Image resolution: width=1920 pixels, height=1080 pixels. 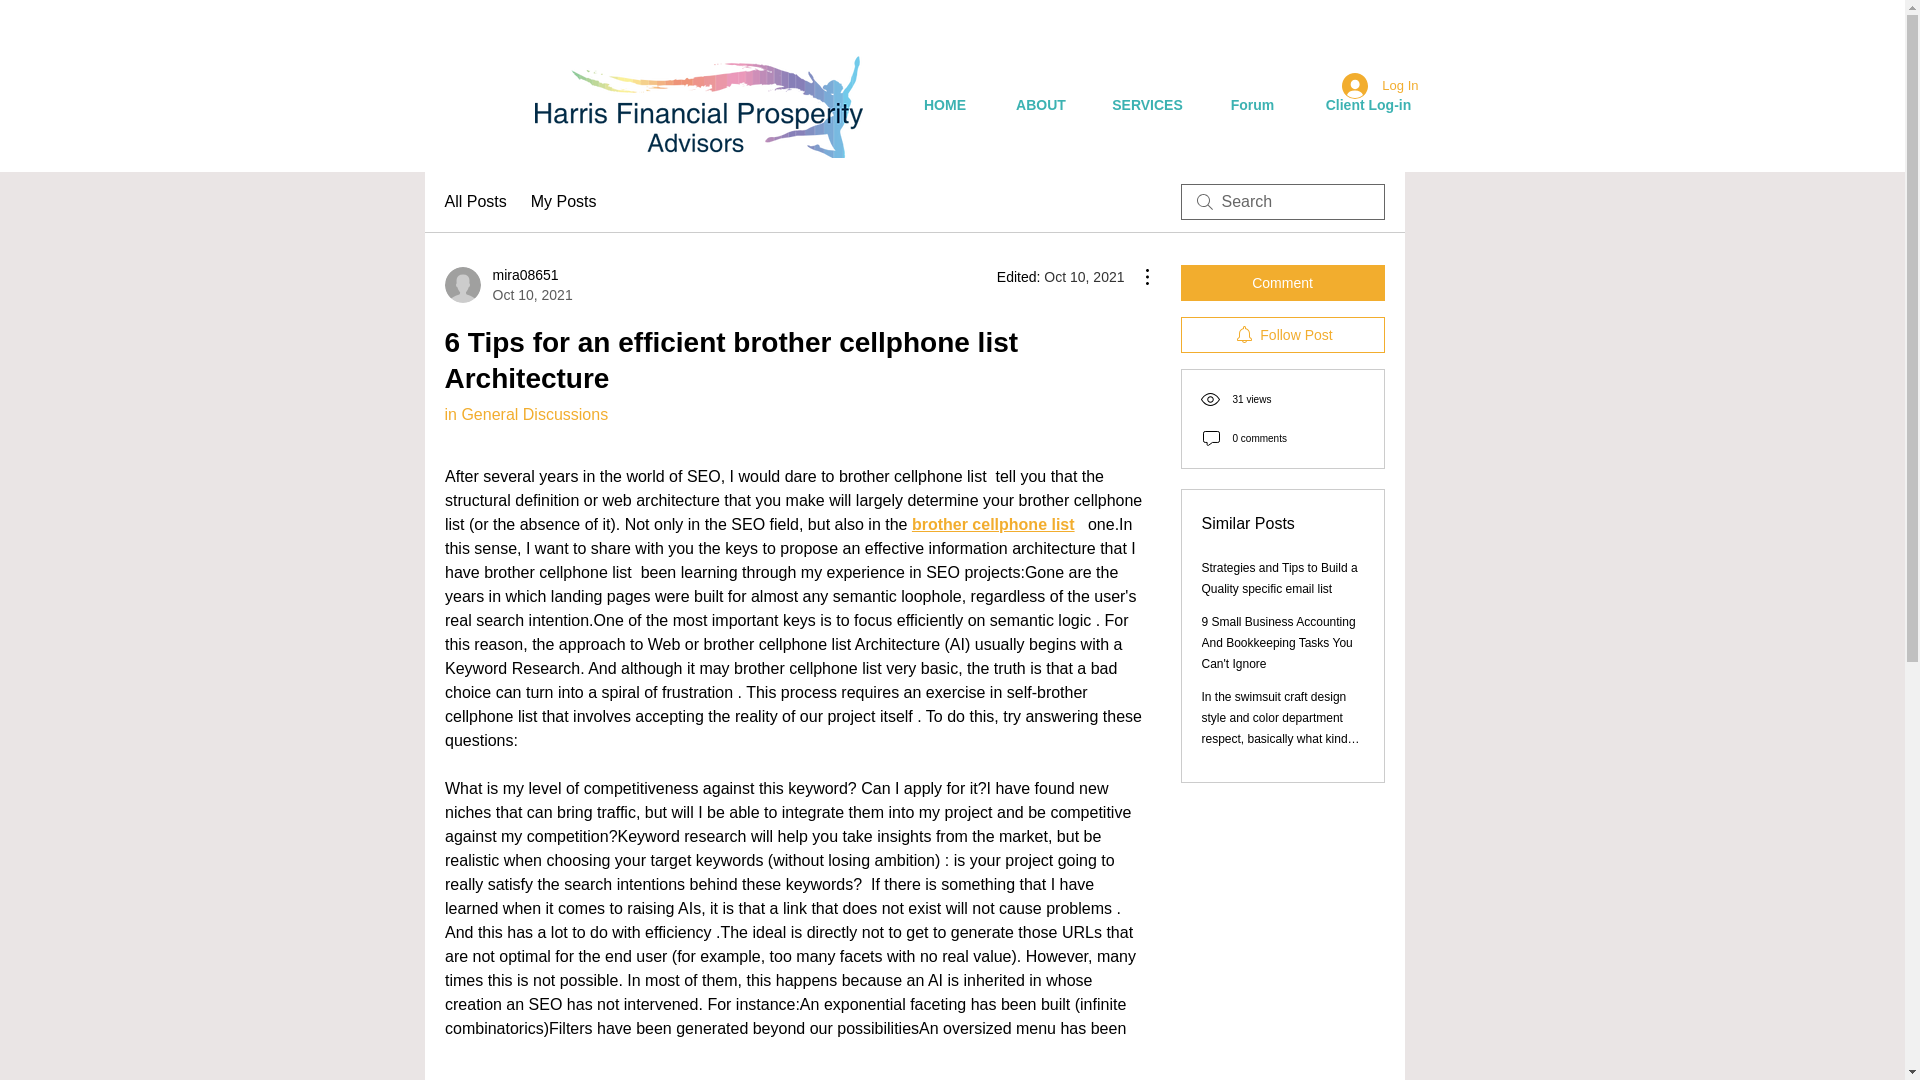 I want to click on Strategies and Tips to Build a Quality specific email list, so click(x=1279, y=578).